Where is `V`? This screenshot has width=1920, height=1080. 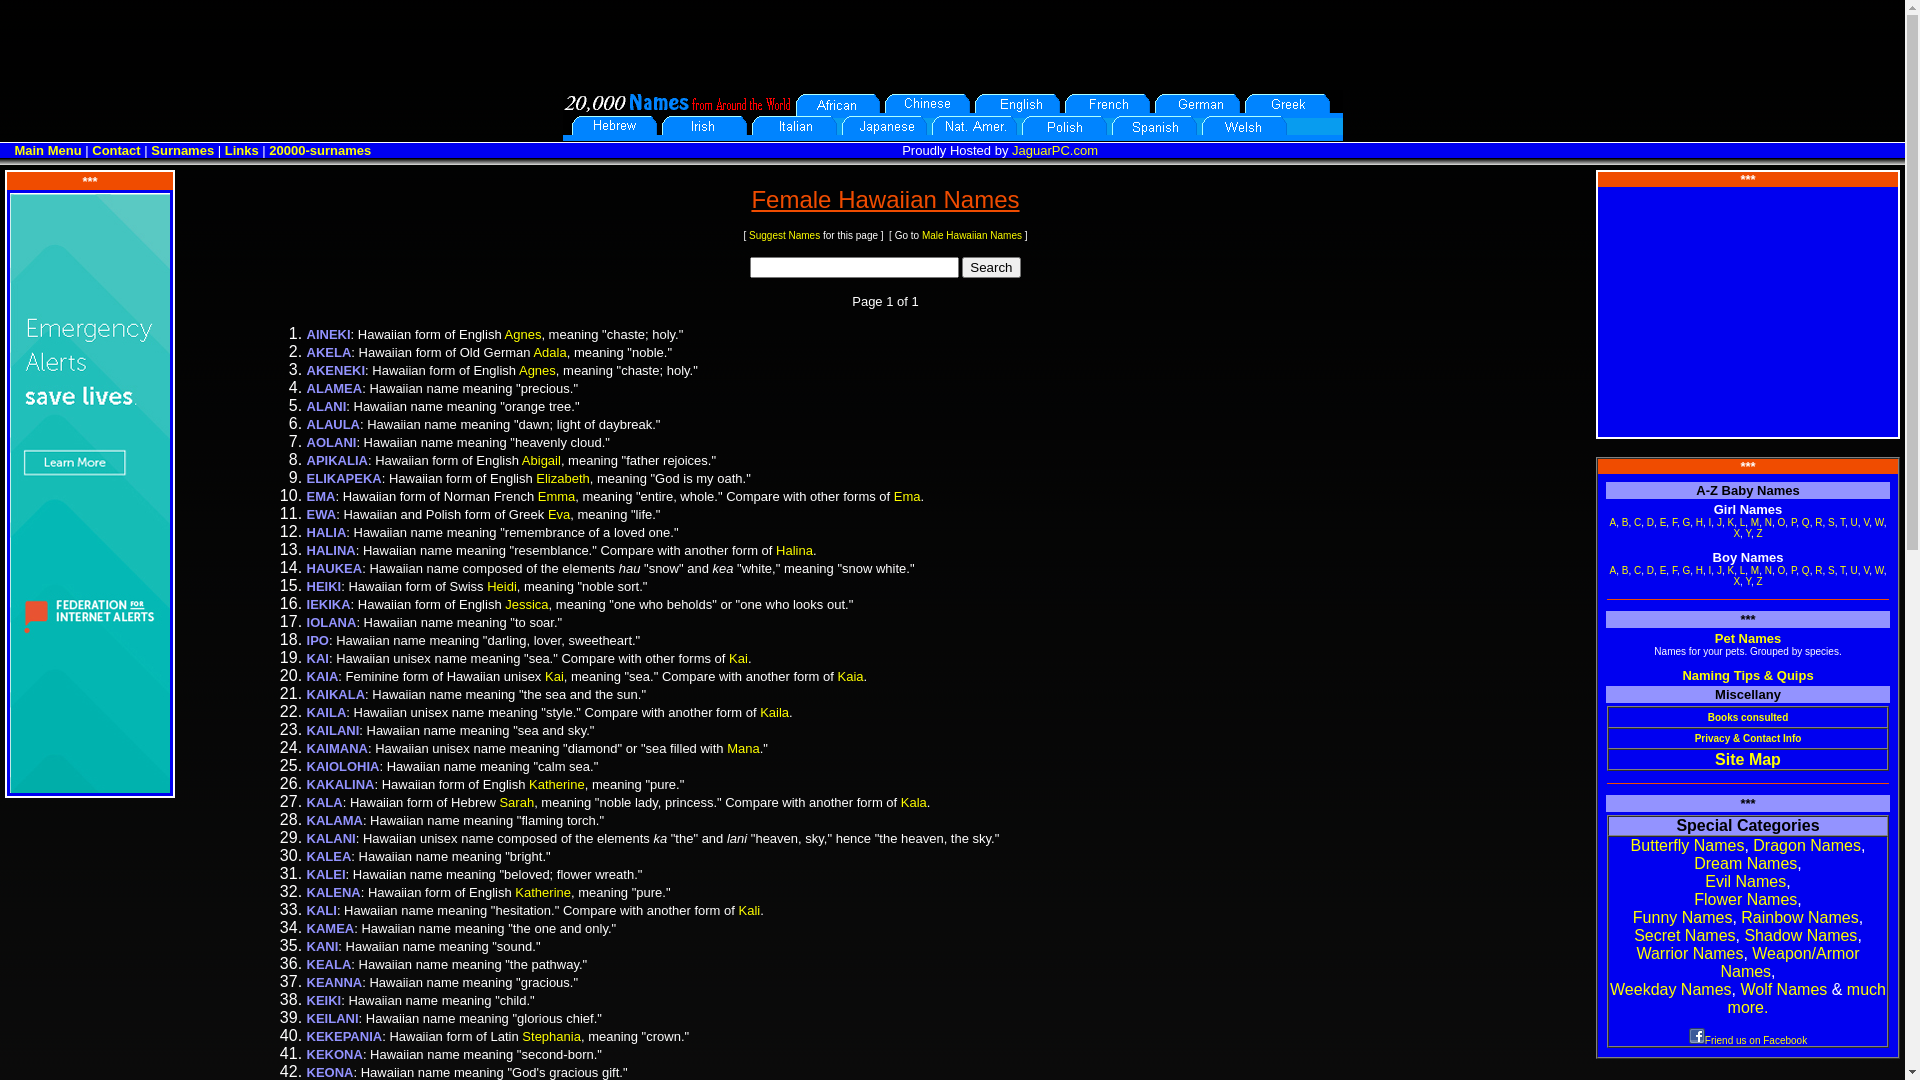 V is located at coordinates (1866, 522).